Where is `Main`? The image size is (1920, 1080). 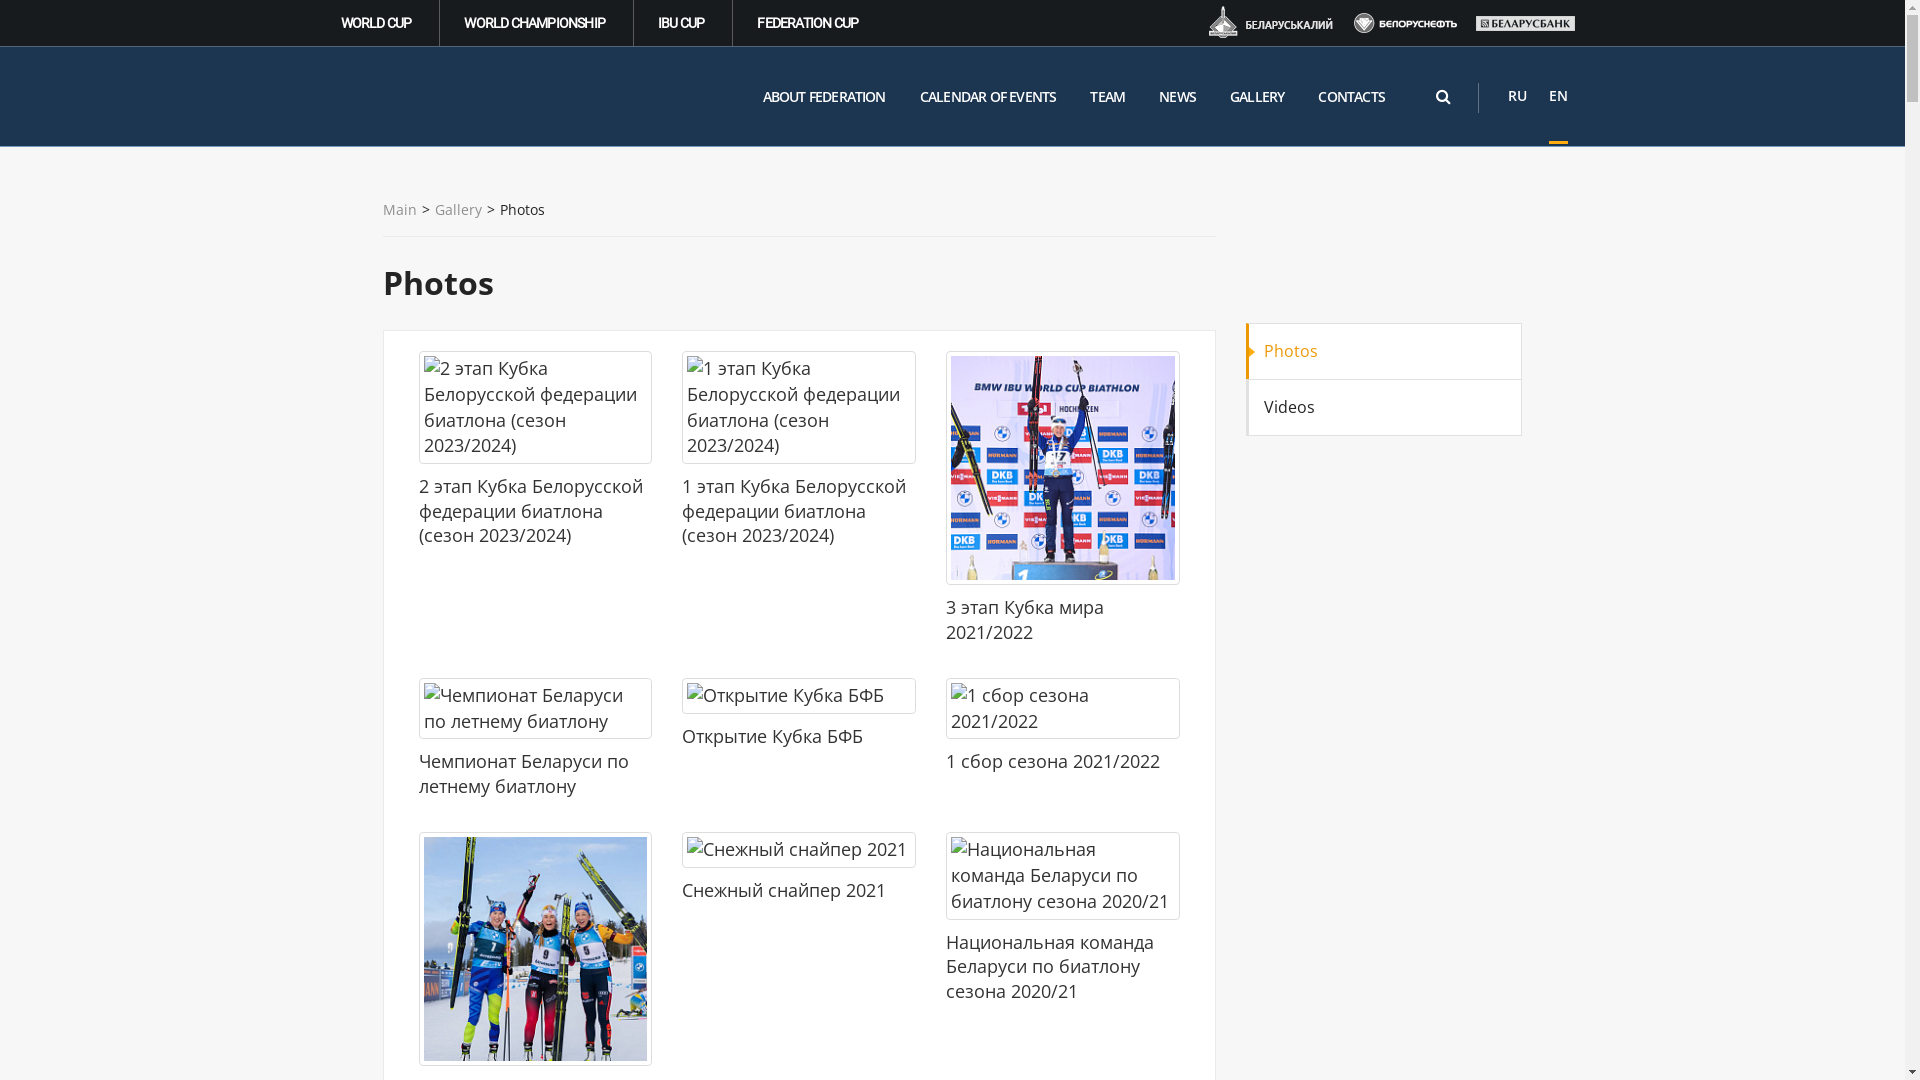
Main is located at coordinates (399, 210).